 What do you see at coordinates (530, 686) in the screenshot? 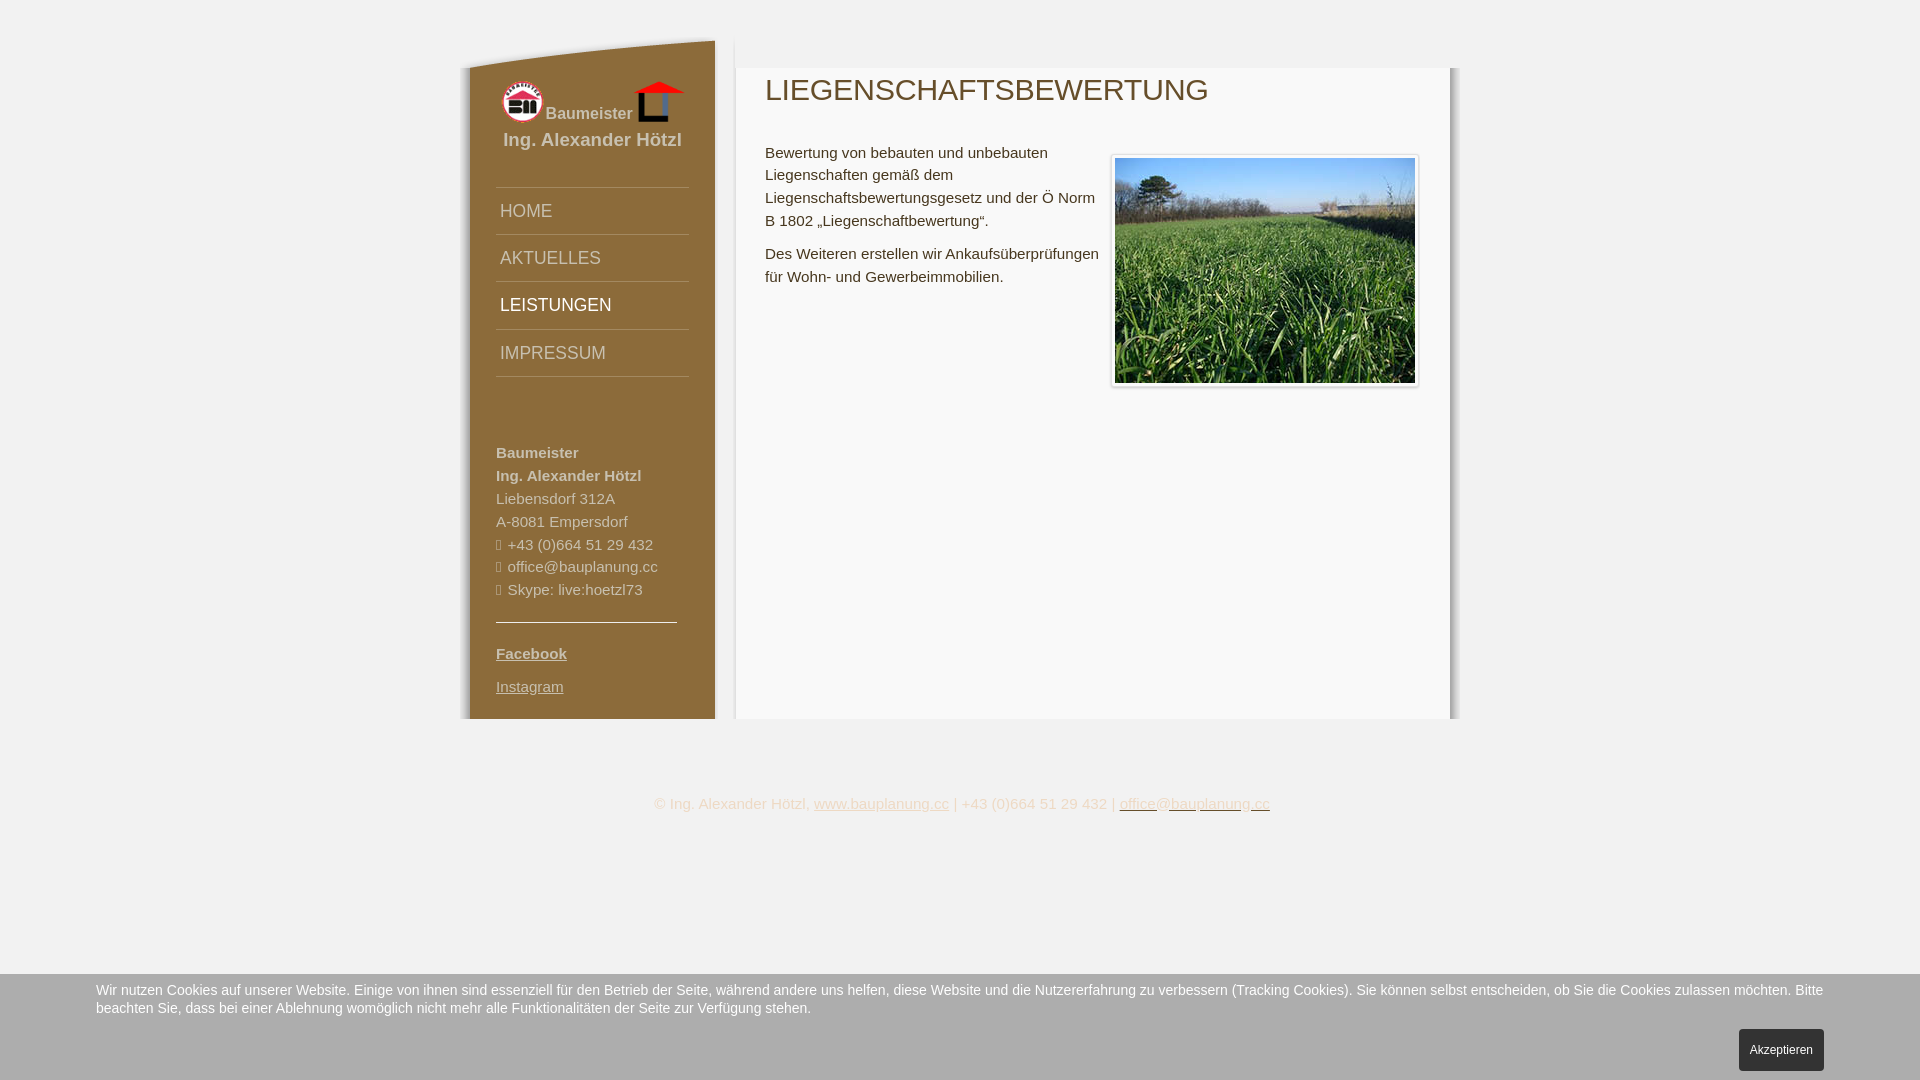
I see `Instagram` at bounding box center [530, 686].